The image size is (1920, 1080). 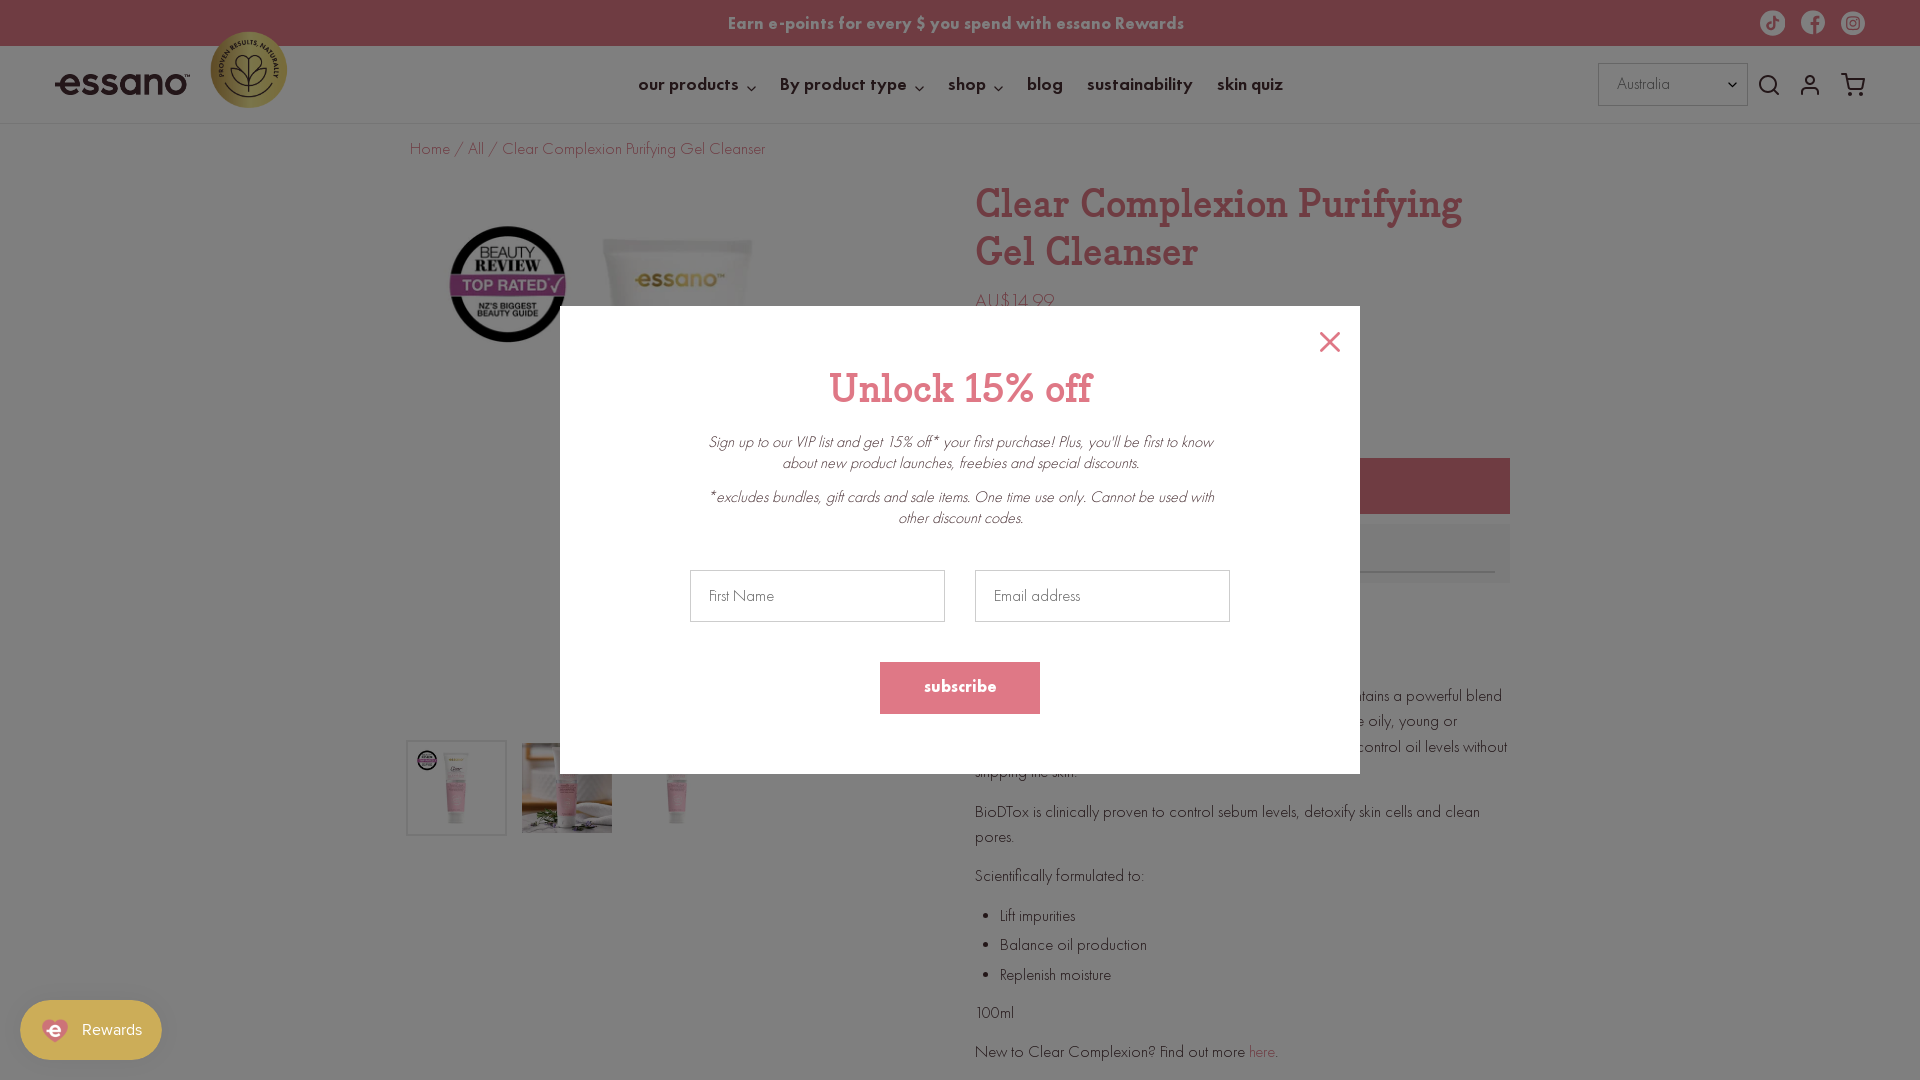 What do you see at coordinates (430, 148) in the screenshot?
I see `Home` at bounding box center [430, 148].